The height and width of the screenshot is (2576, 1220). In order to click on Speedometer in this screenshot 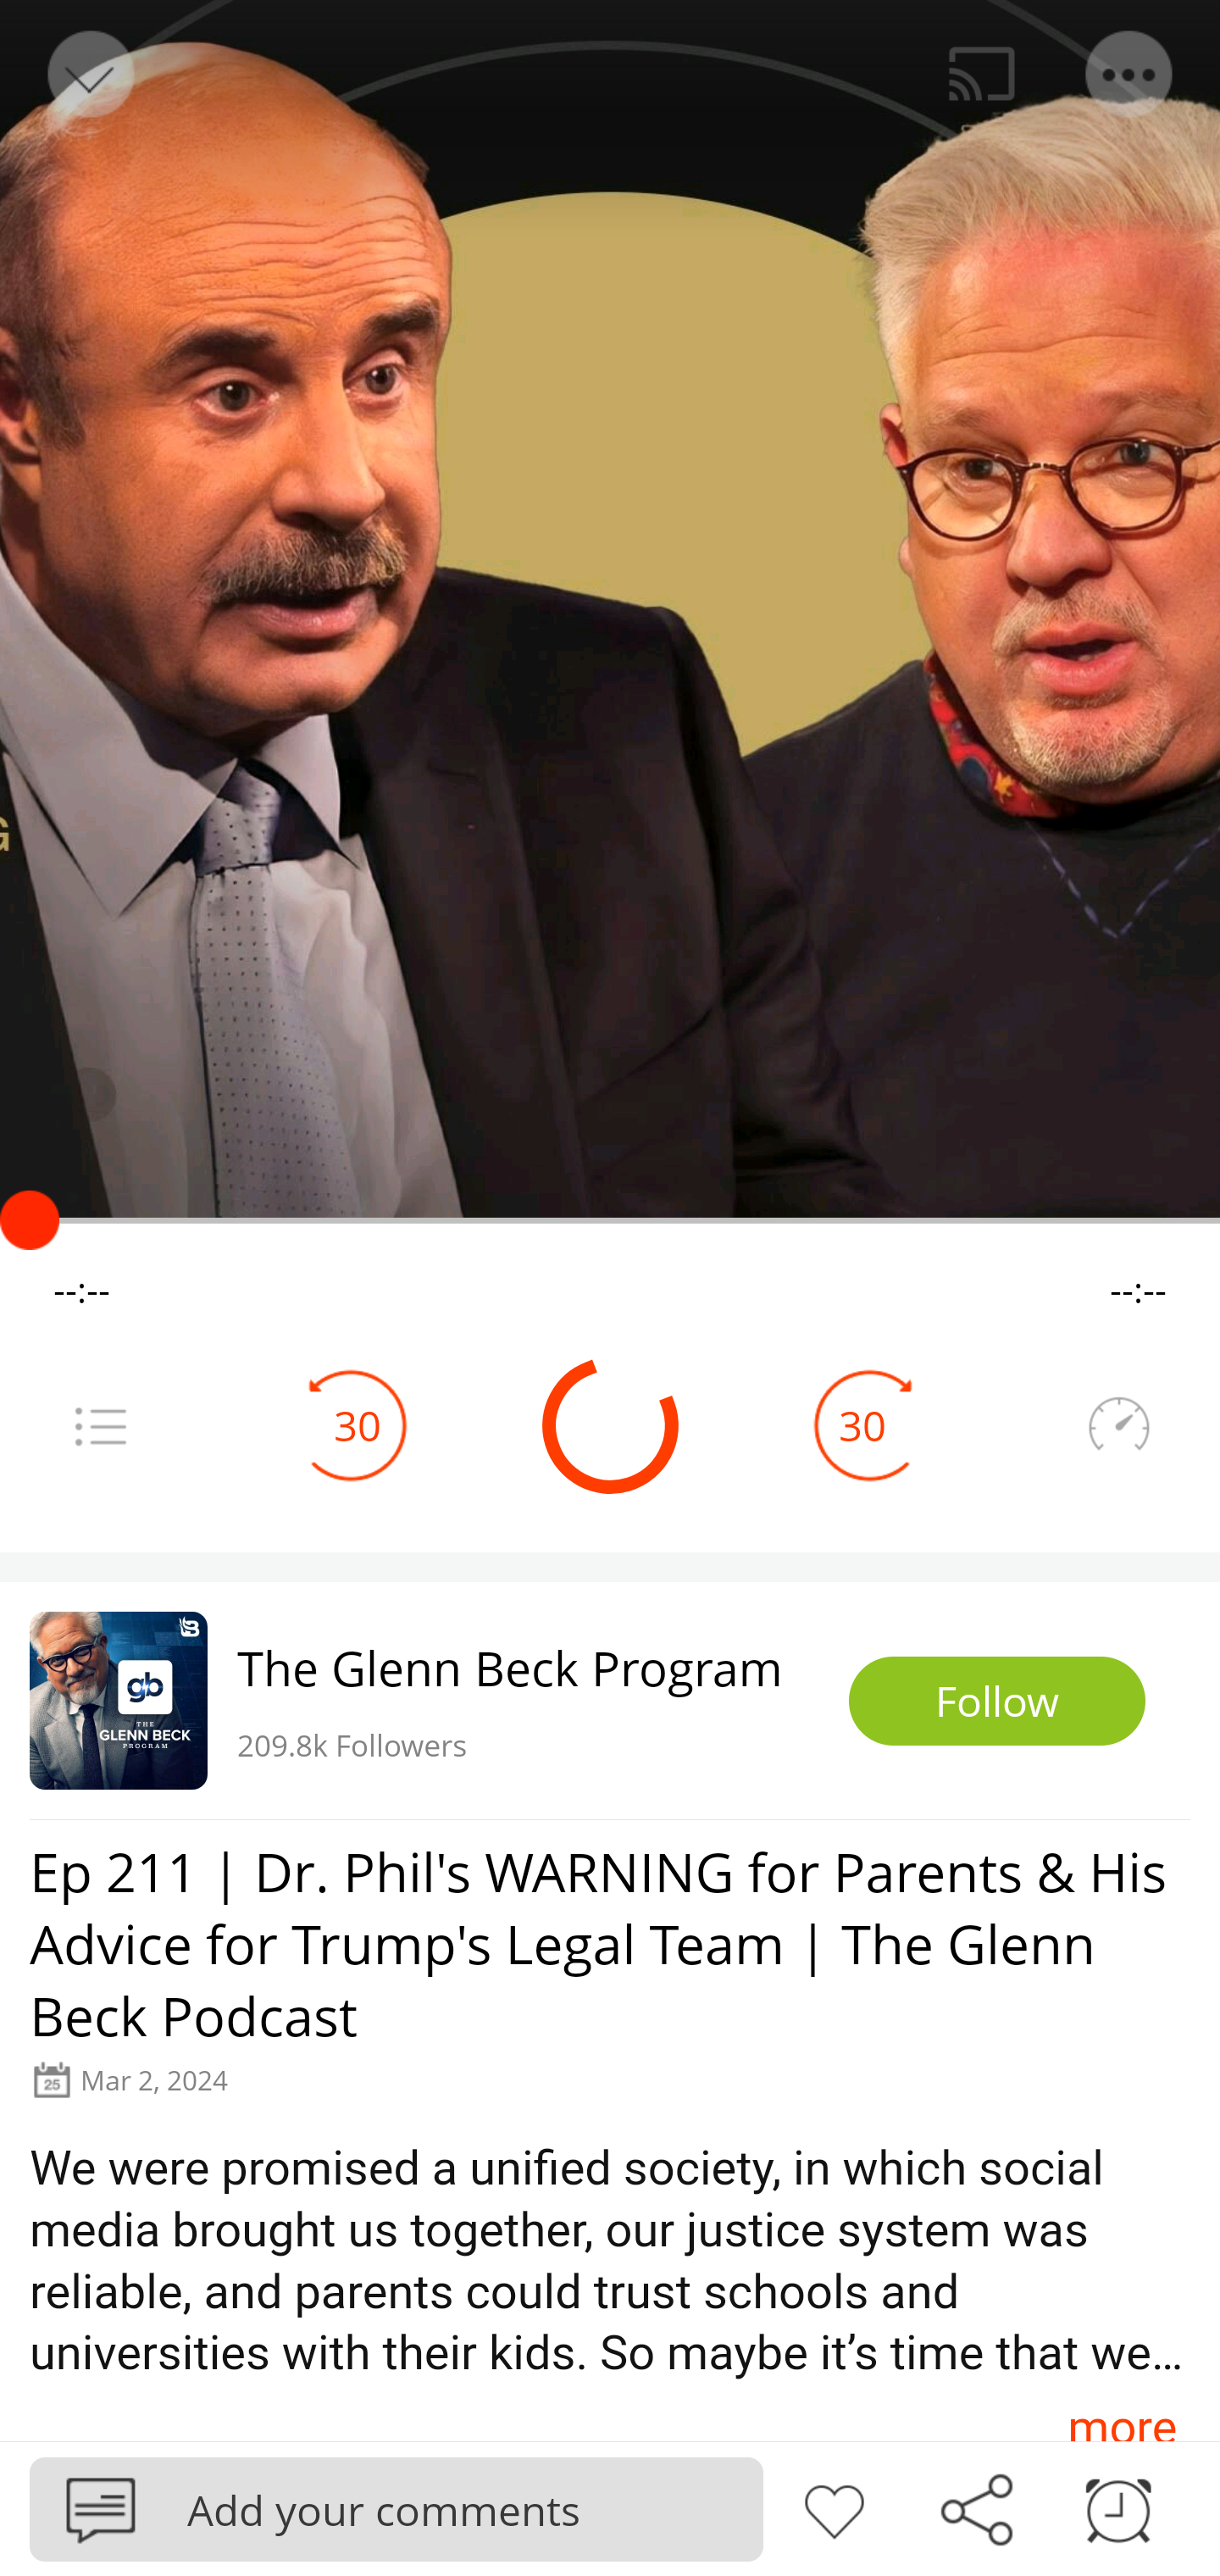, I will do `click(1118, 1425)`.